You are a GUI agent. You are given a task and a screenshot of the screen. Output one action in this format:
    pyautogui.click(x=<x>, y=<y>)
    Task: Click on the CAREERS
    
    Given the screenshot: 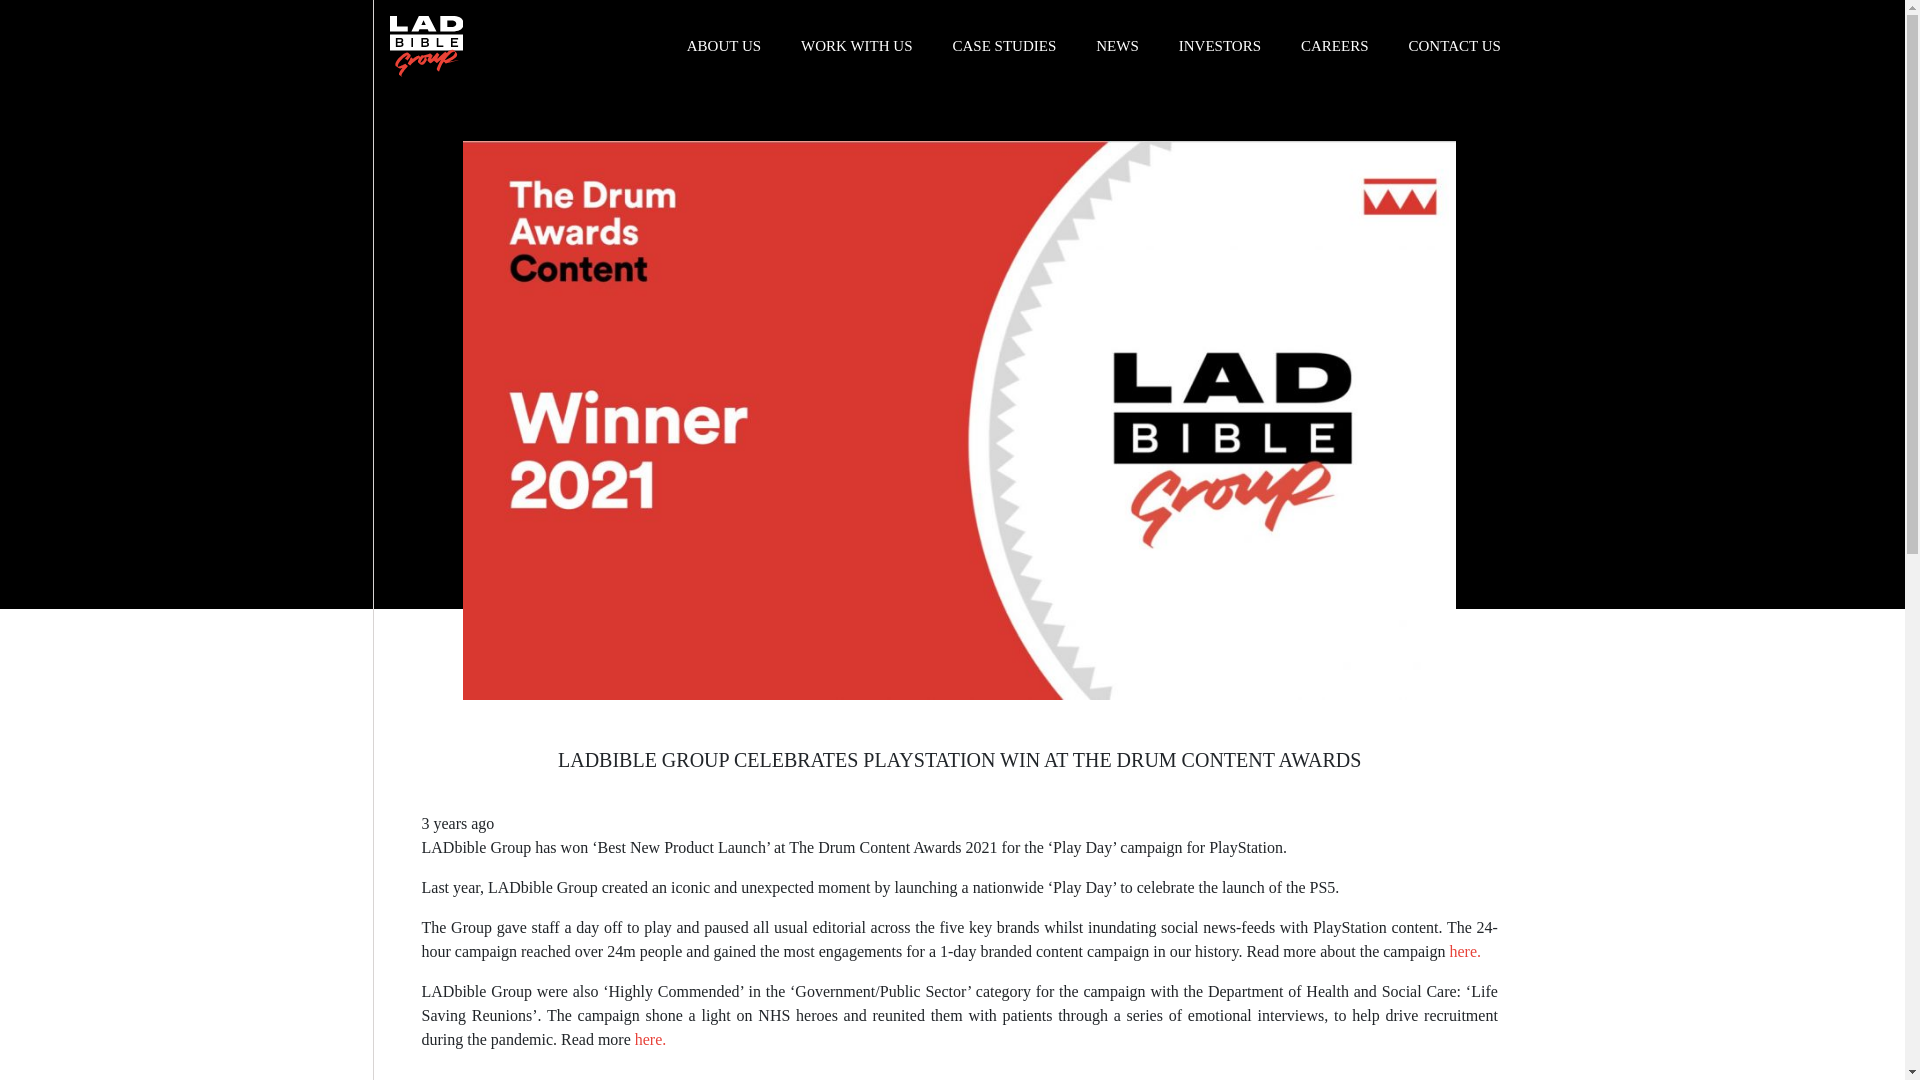 What is the action you would take?
    pyautogui.click(x=1334, y=46)
    